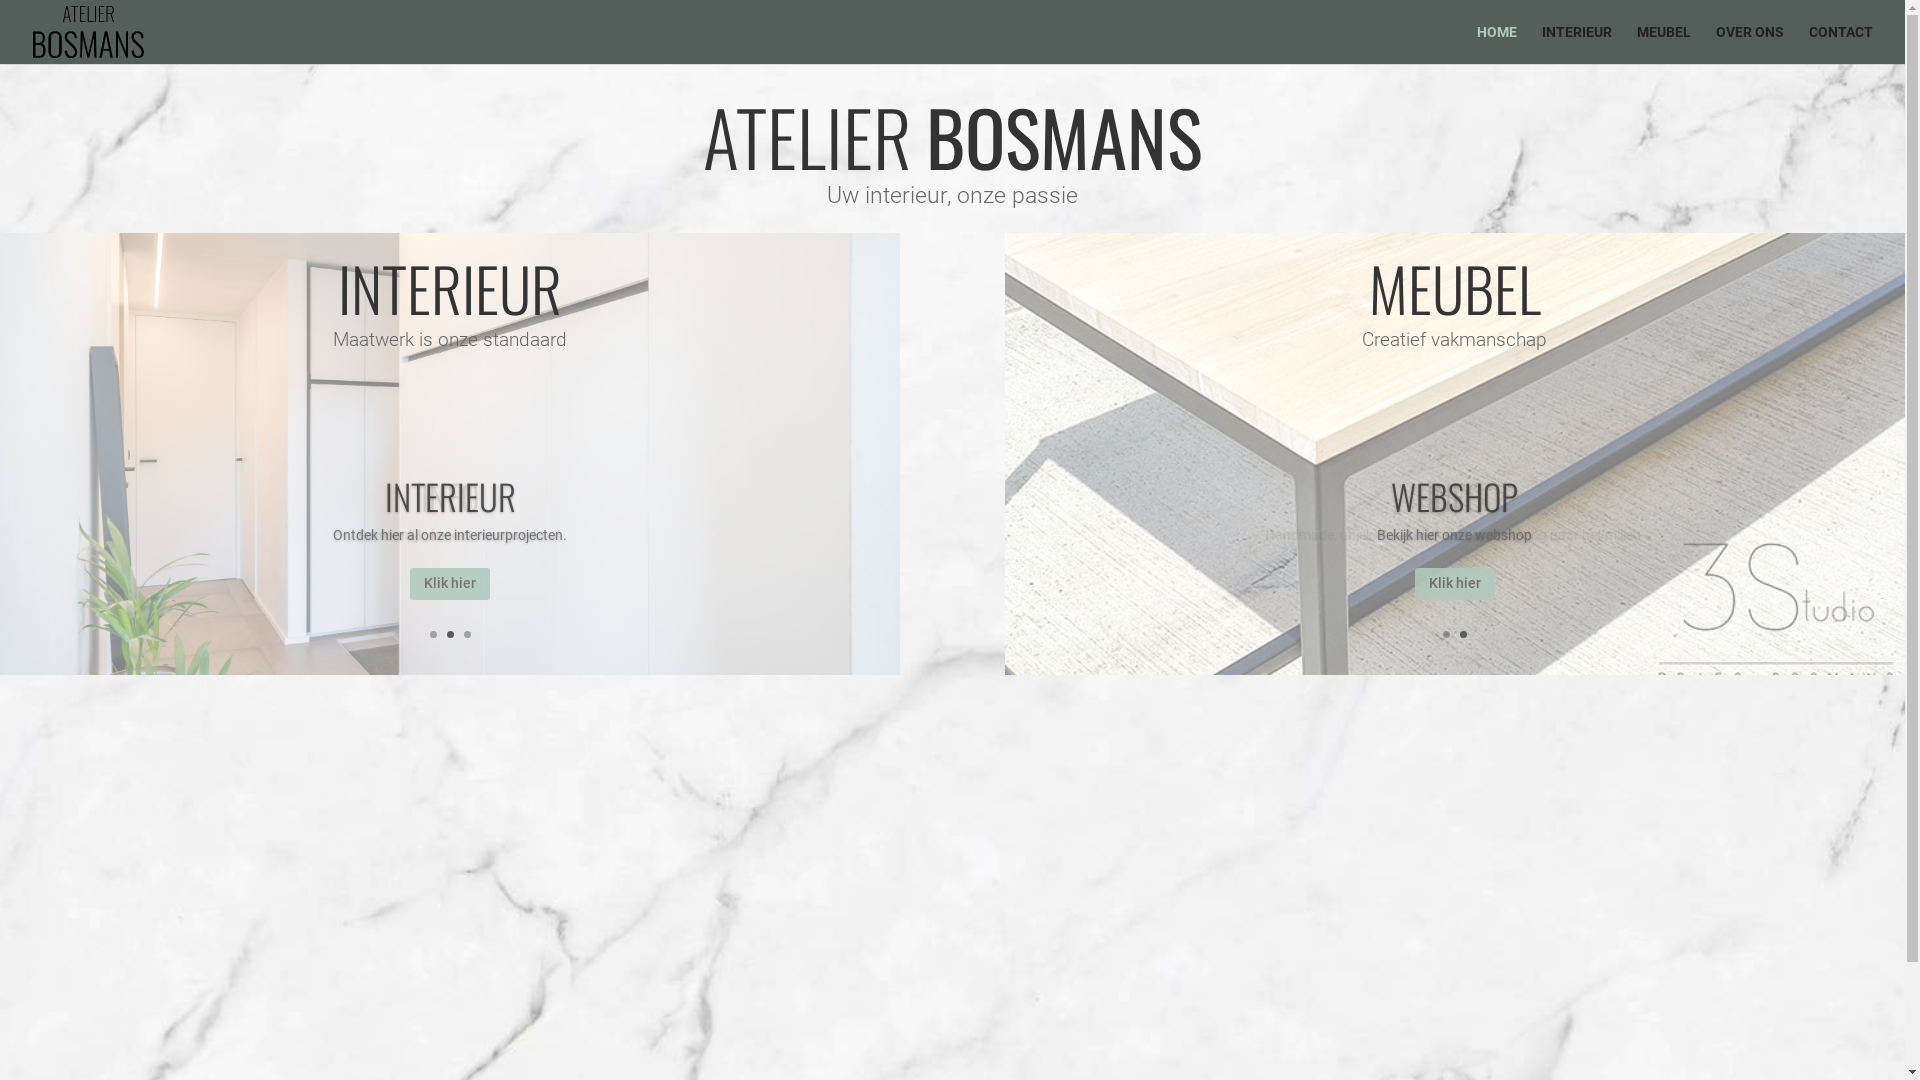  What do you see at coordinates (1497, 44) in the screenshot?
I see `HOME` at bounding box center [1497, 44].